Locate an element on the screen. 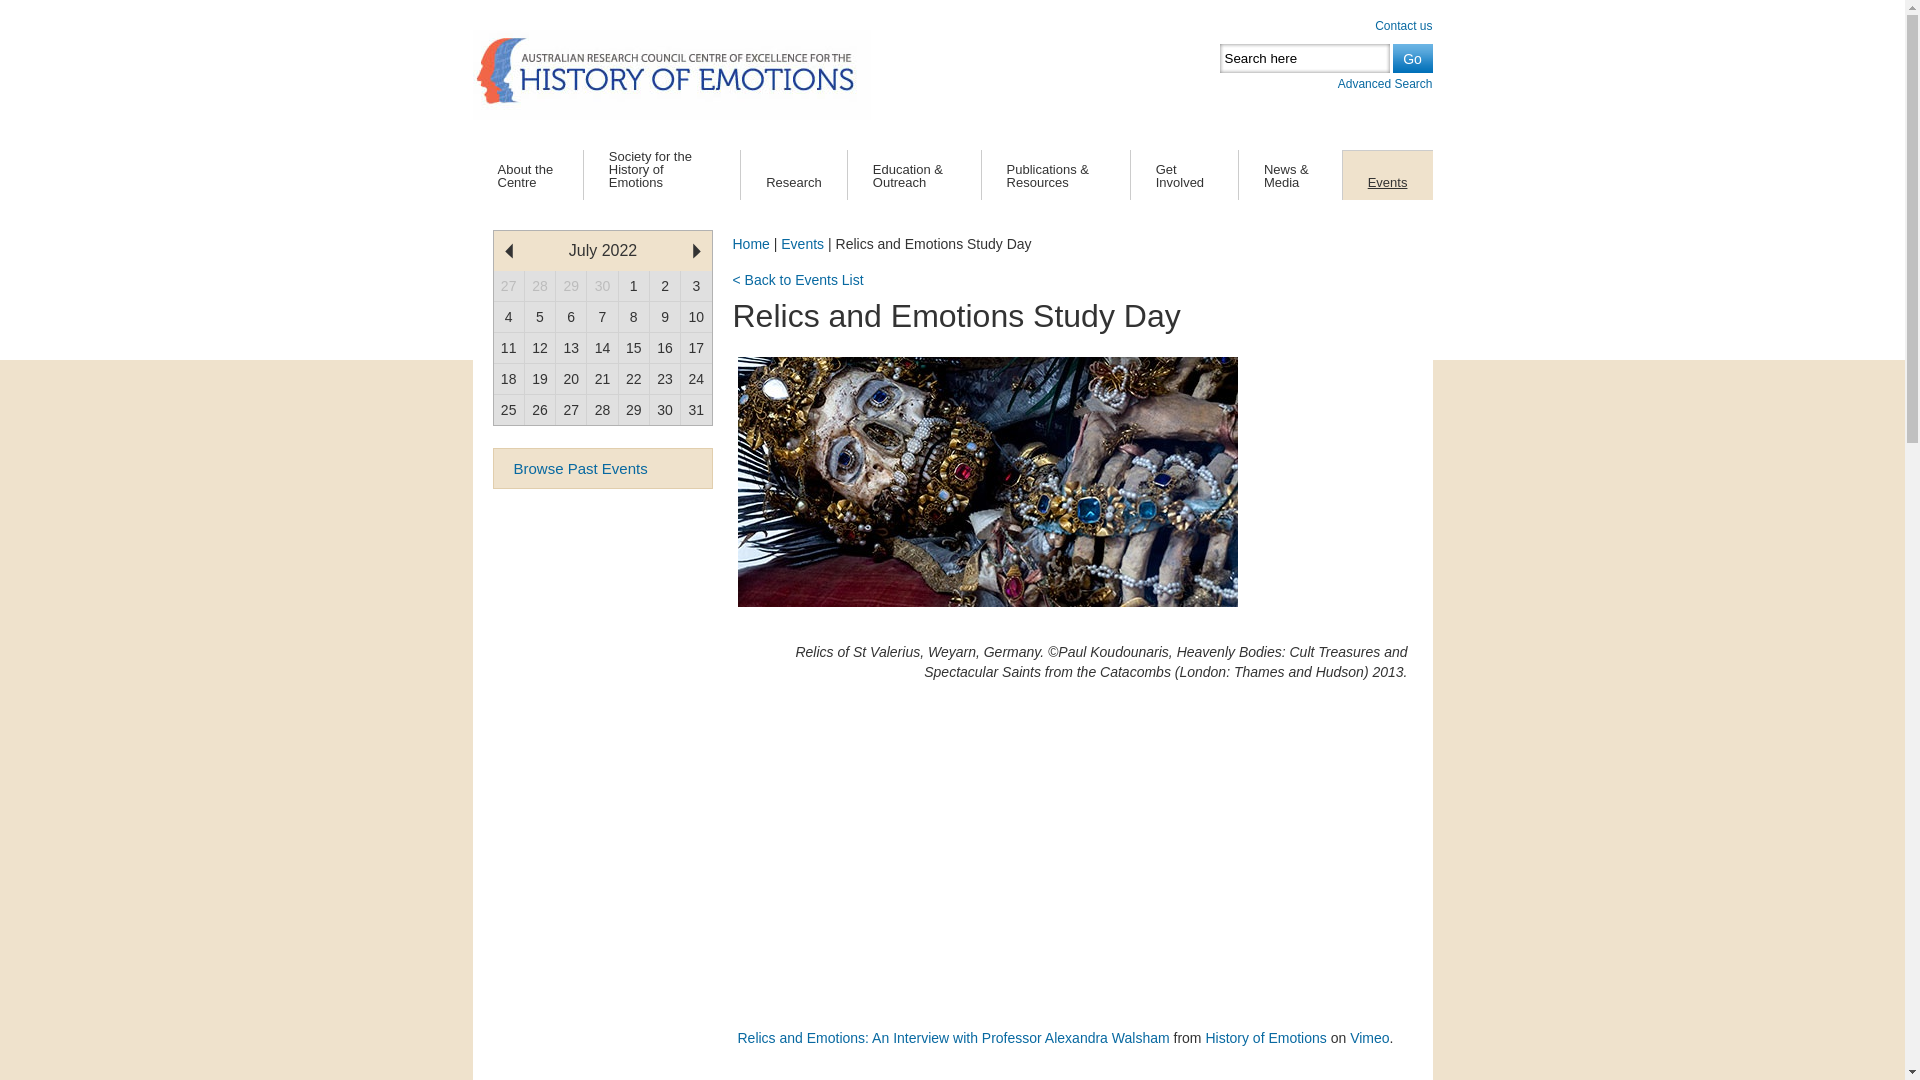 The width and height of the screenshot is (1920, 1080). Events is located at coordinates (1388, 180).